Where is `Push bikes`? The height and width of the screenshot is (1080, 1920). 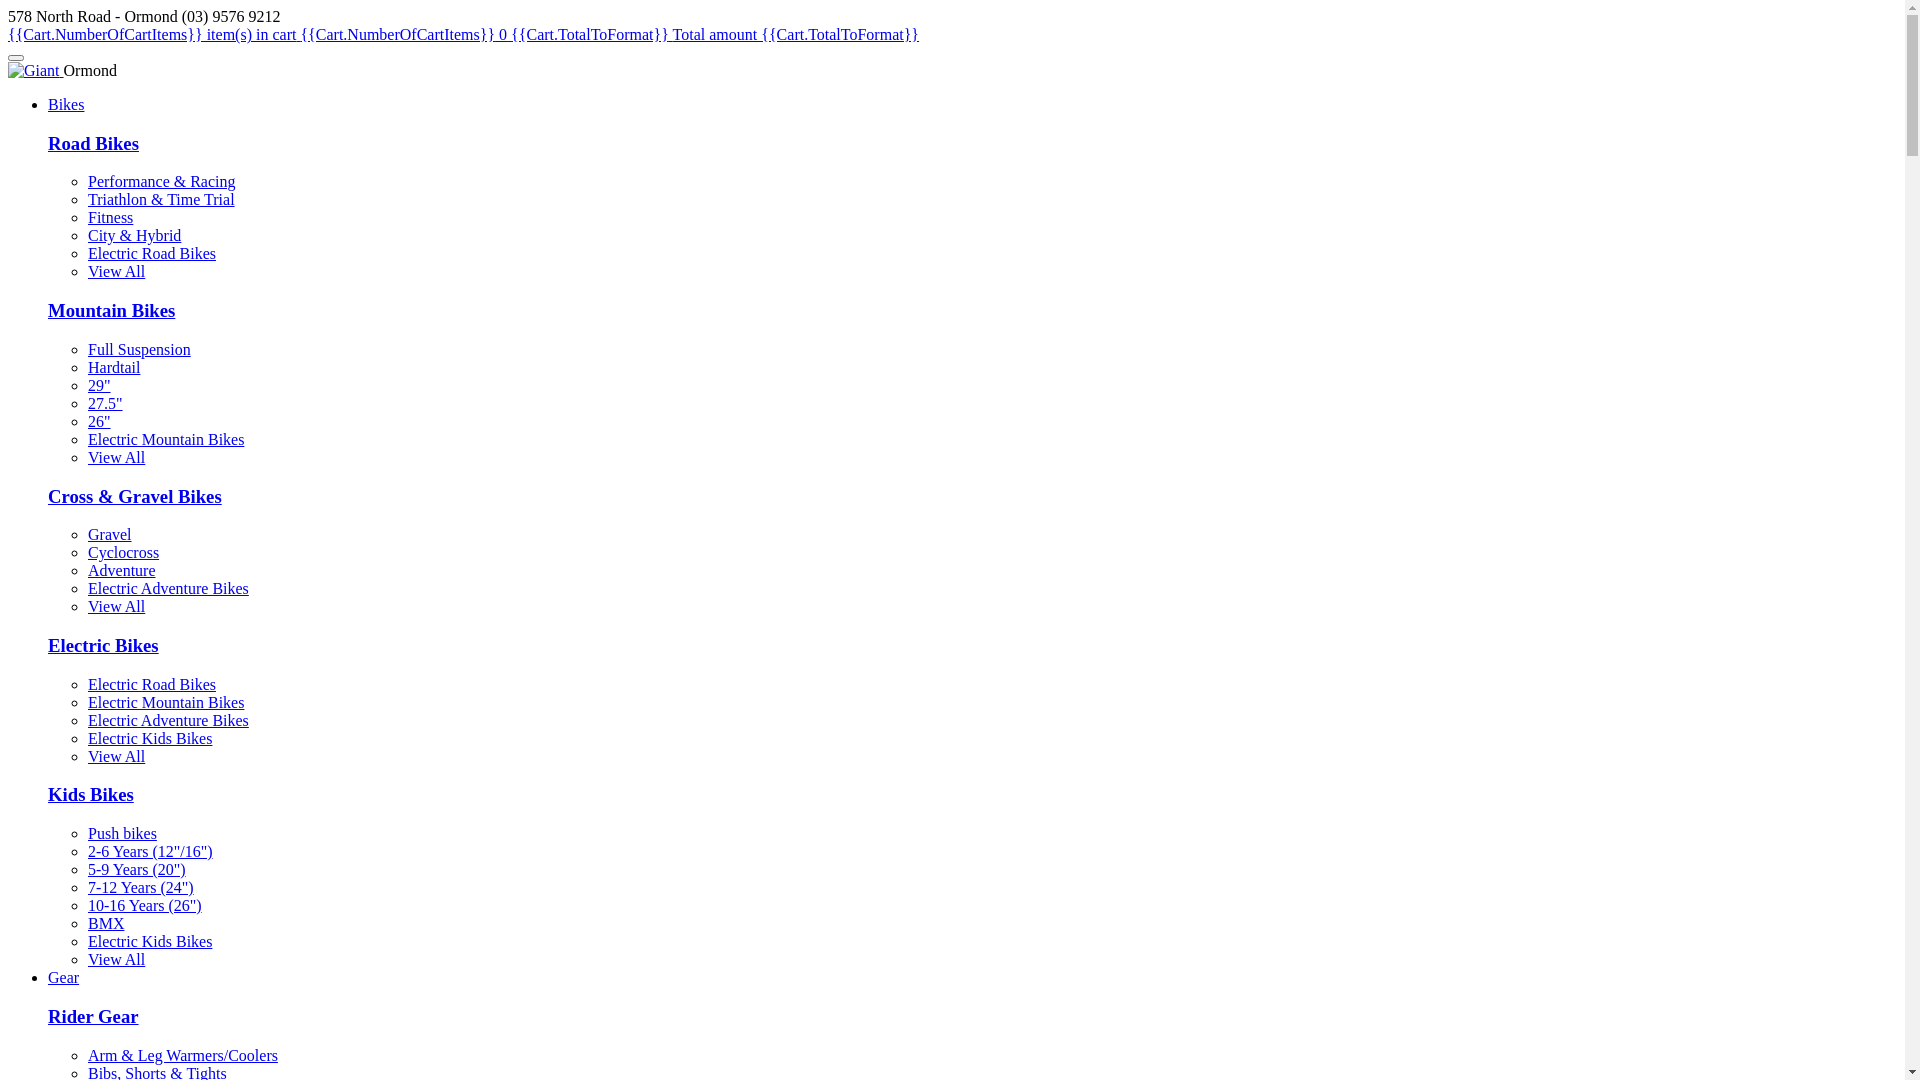
Push bikes is located at coordinates (122, 834).